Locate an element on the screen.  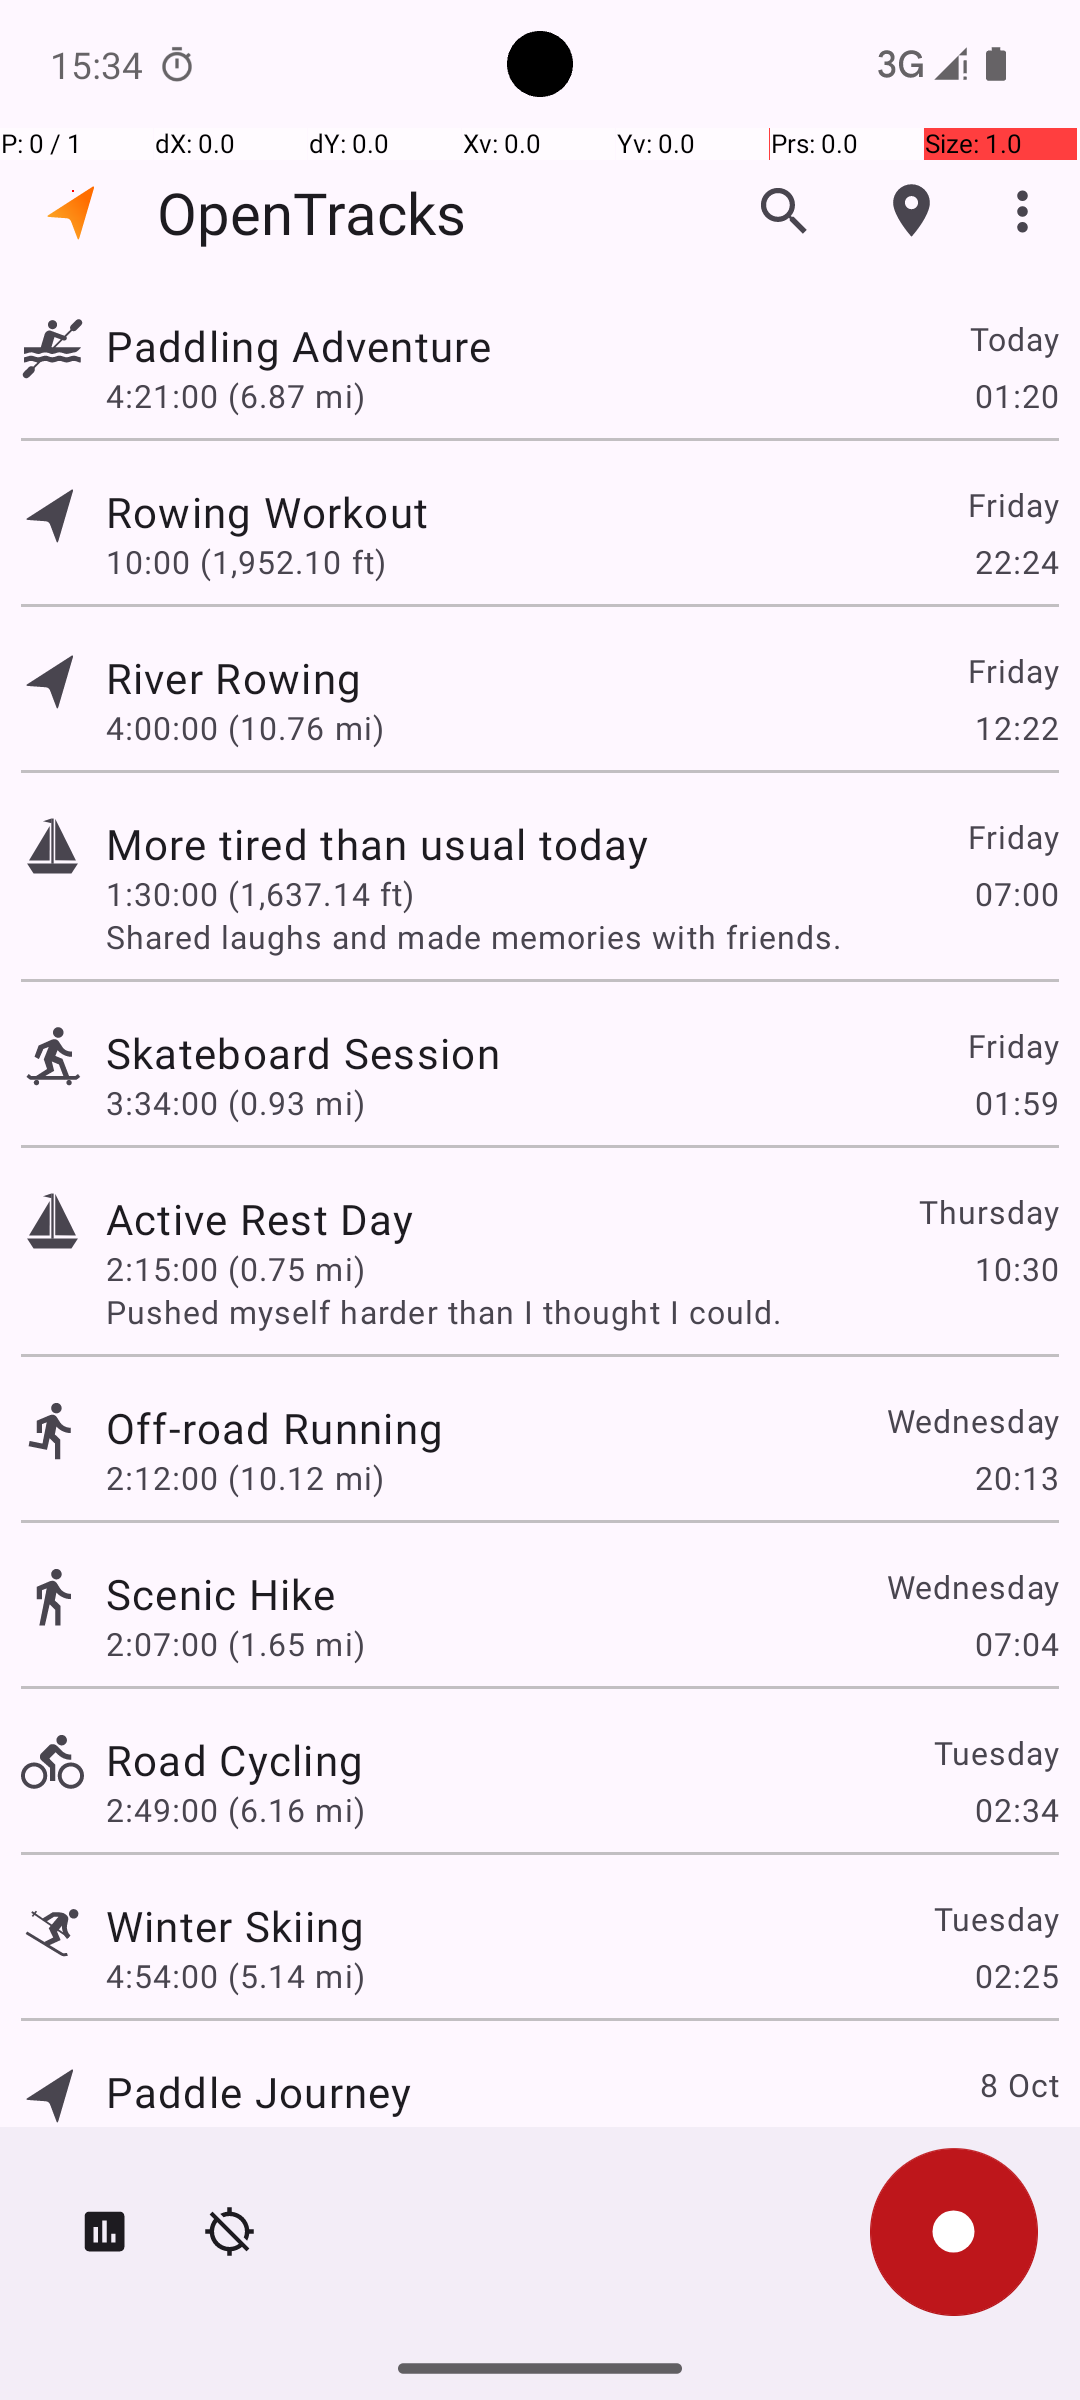
1:30:00 (1,637.14 ft) is located at coordinates (260, 894).